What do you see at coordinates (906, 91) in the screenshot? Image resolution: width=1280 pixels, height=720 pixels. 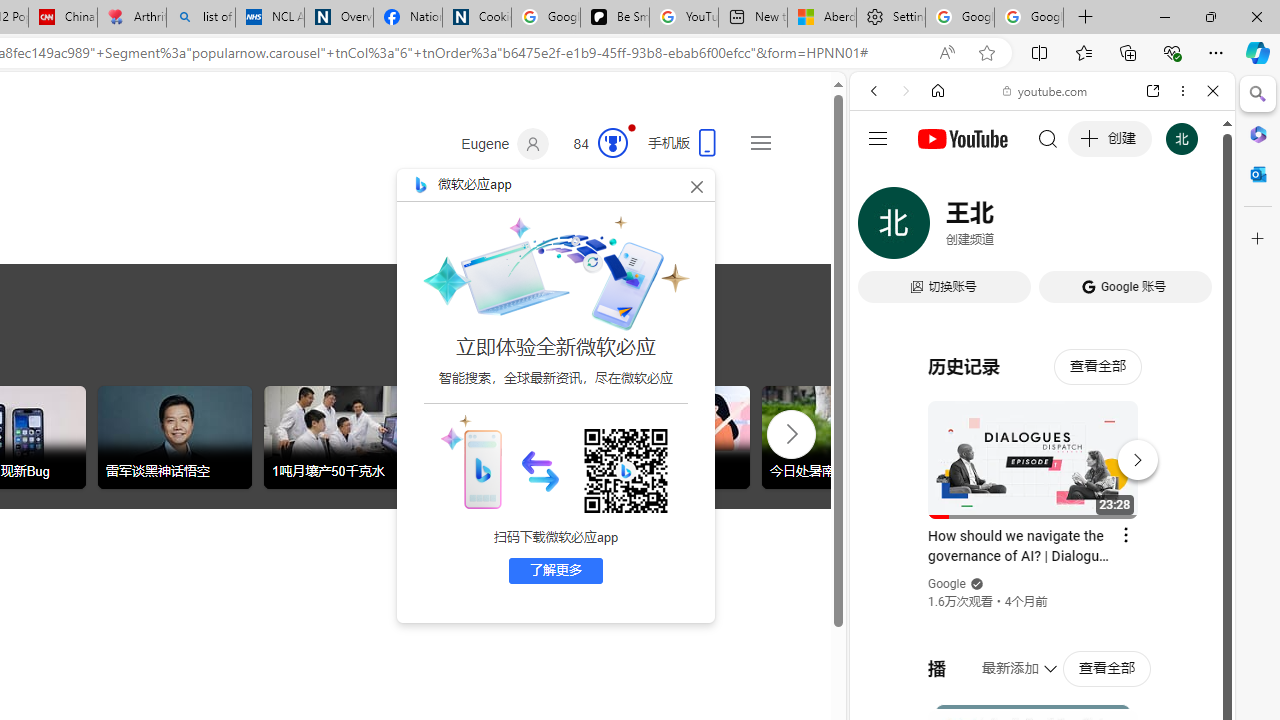 I see `Forward` at bounding box center [906, 91].